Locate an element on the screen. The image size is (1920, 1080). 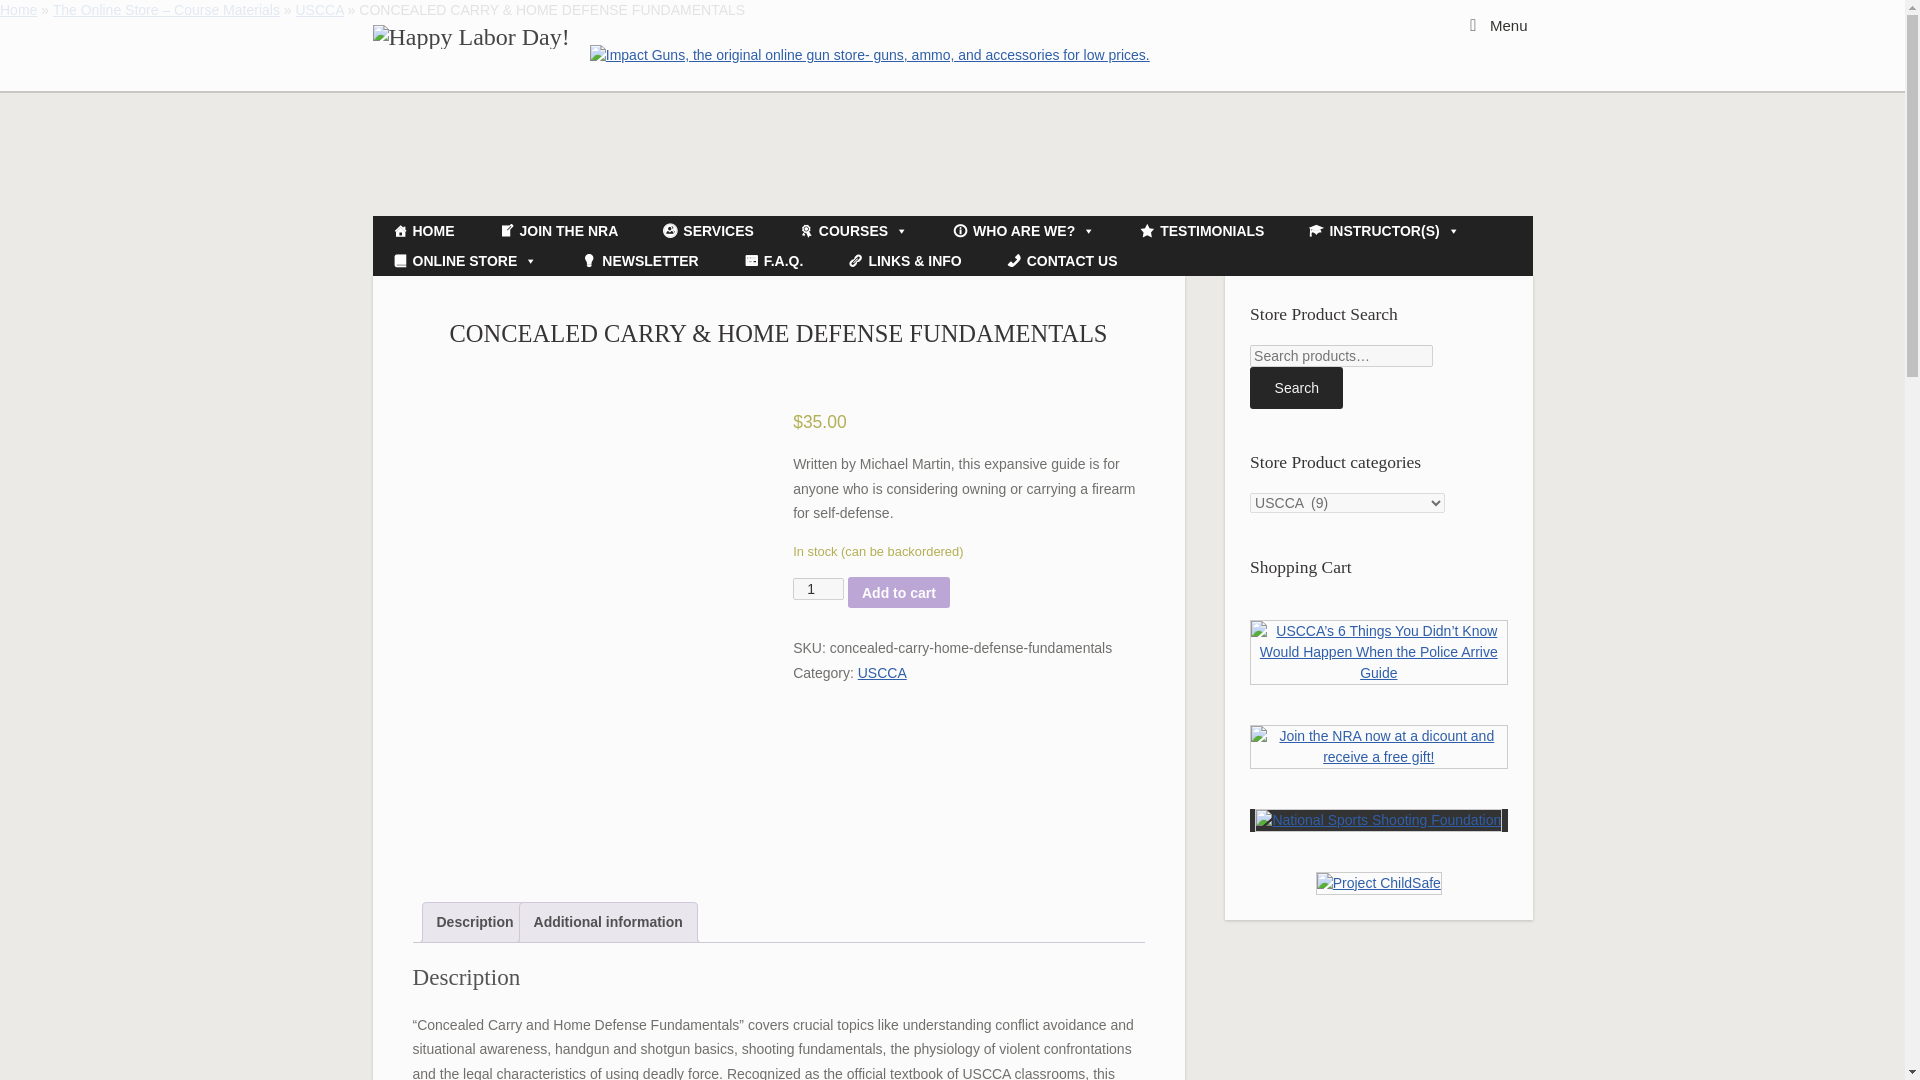
Additional information is located at coordinates (608, 922).